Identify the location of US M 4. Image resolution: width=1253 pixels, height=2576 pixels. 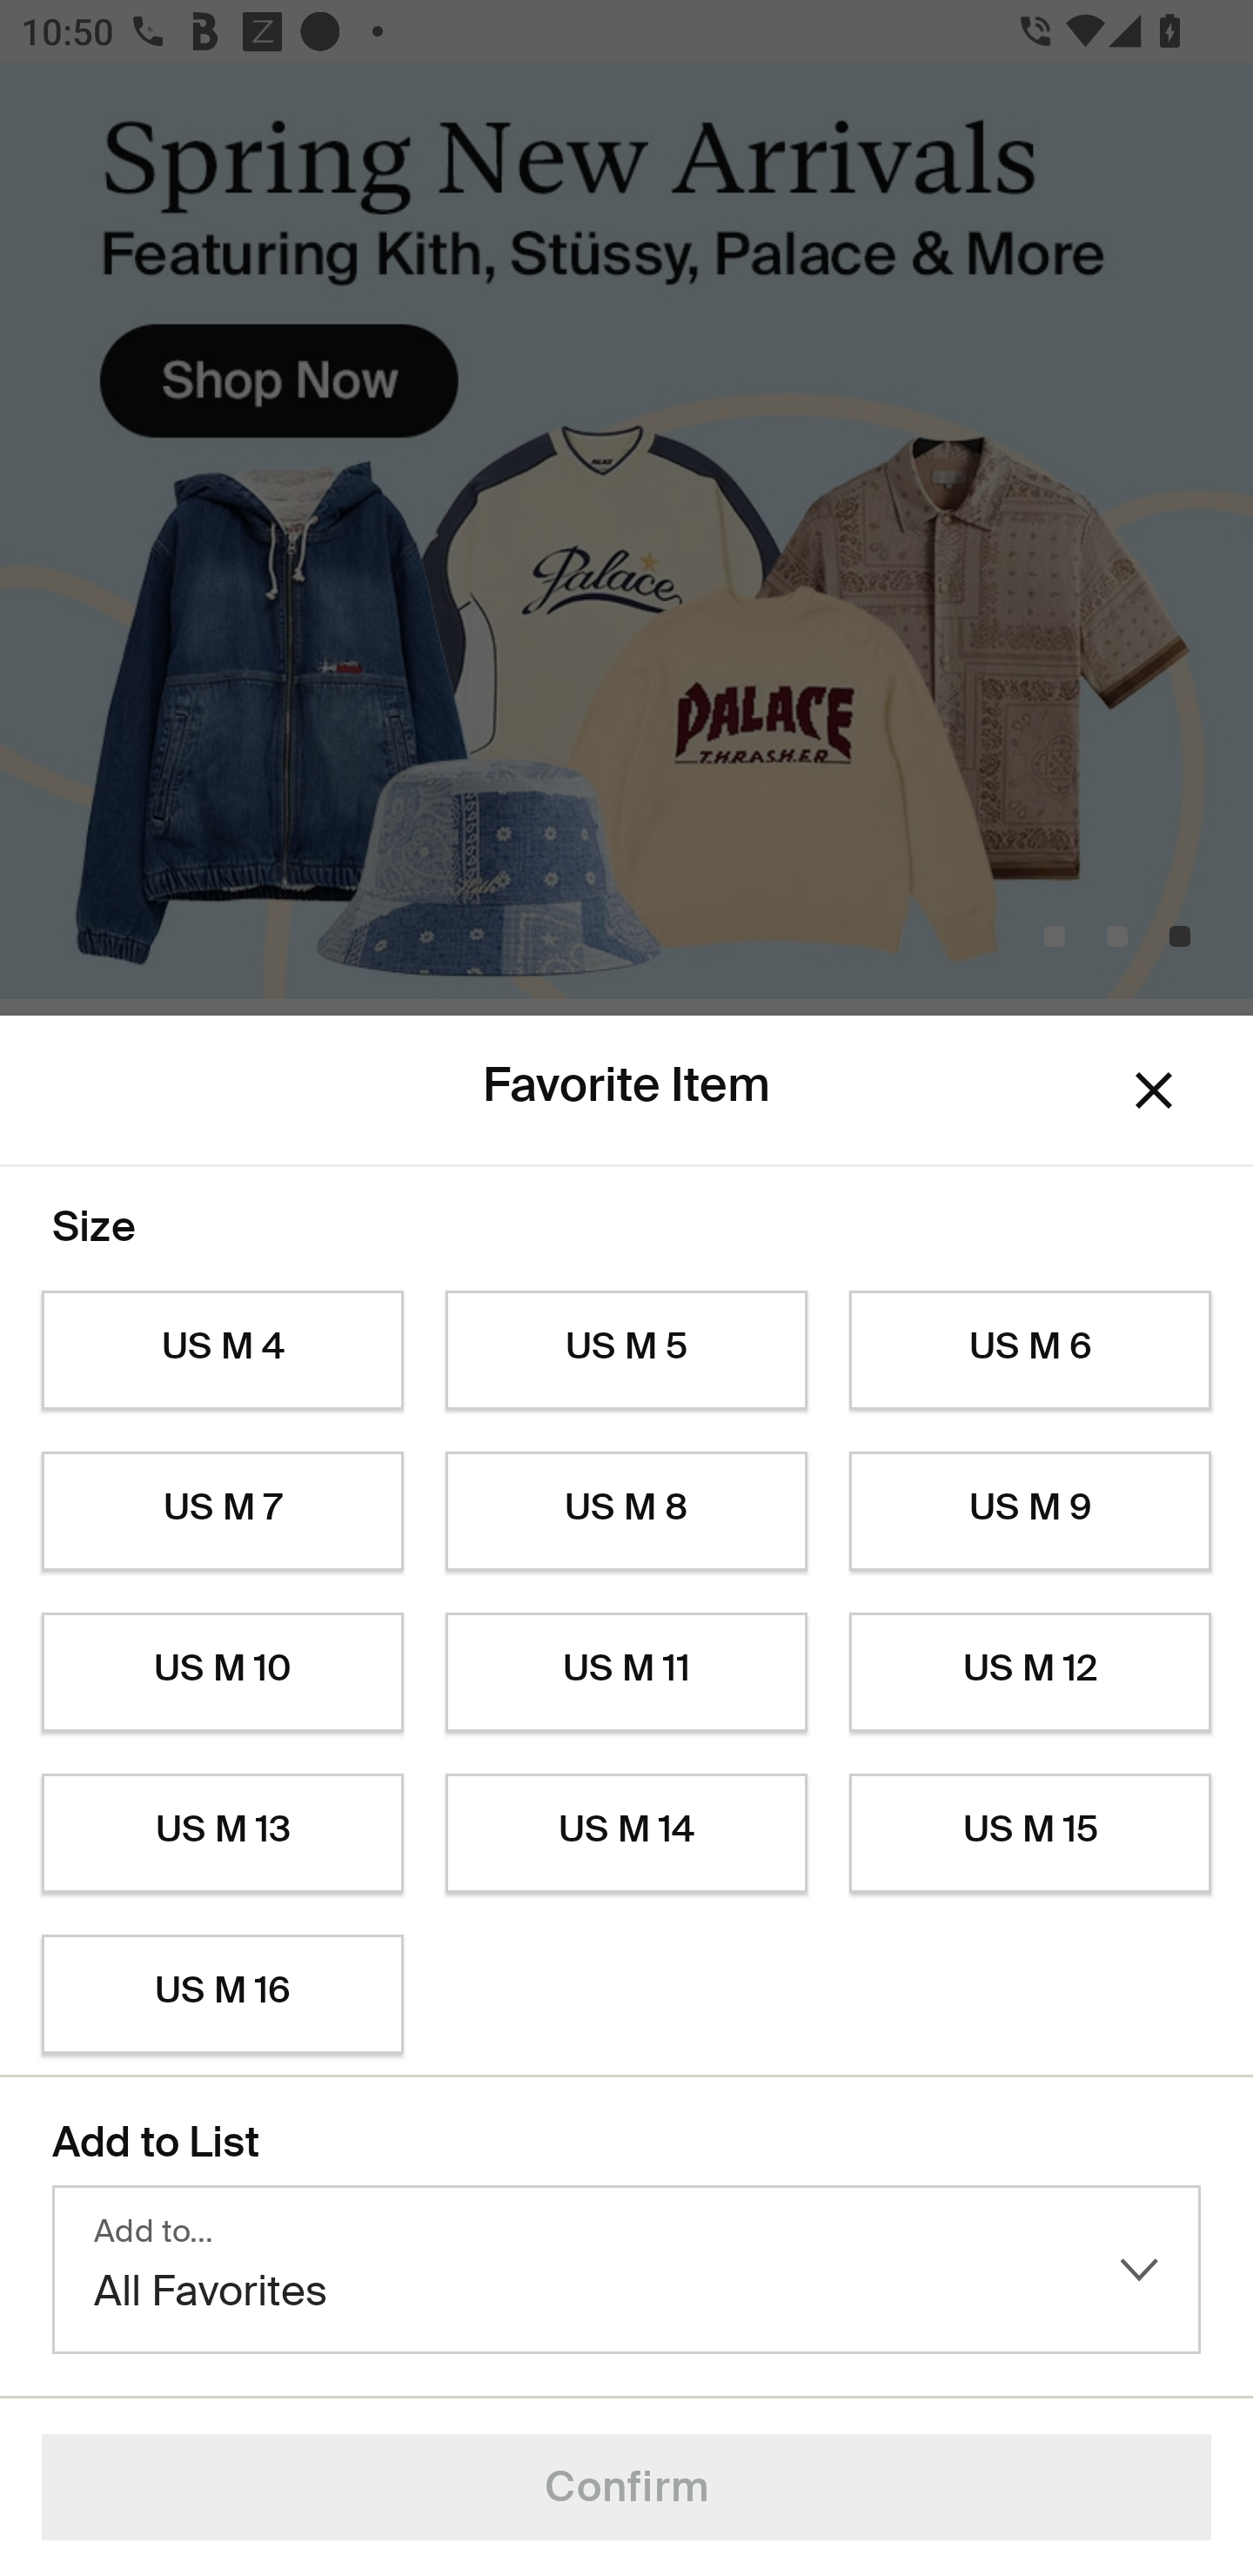
(222, 1351).